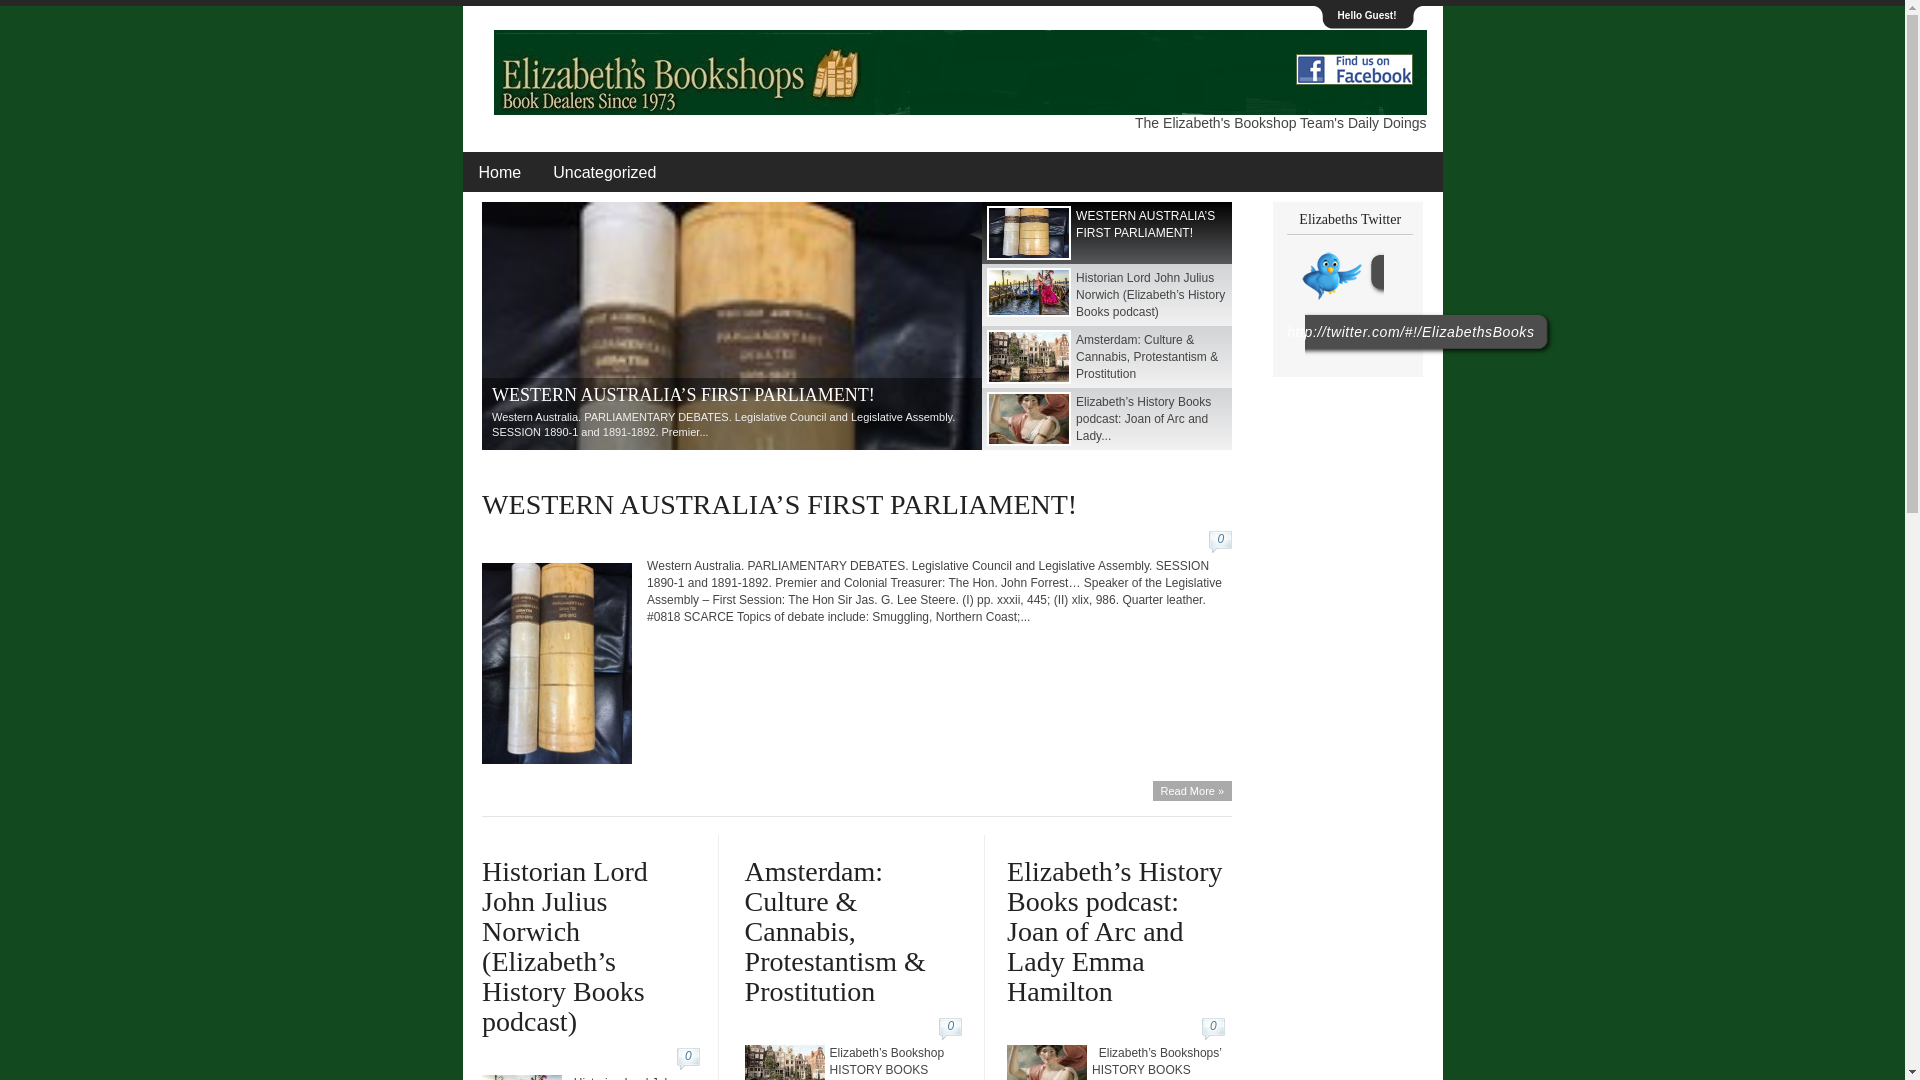 This screenshot has width=1920, height=1080. What do you see at coordinates (1224, 542) in the screenshot?
I see `0` at bounding box center [1224, 542].